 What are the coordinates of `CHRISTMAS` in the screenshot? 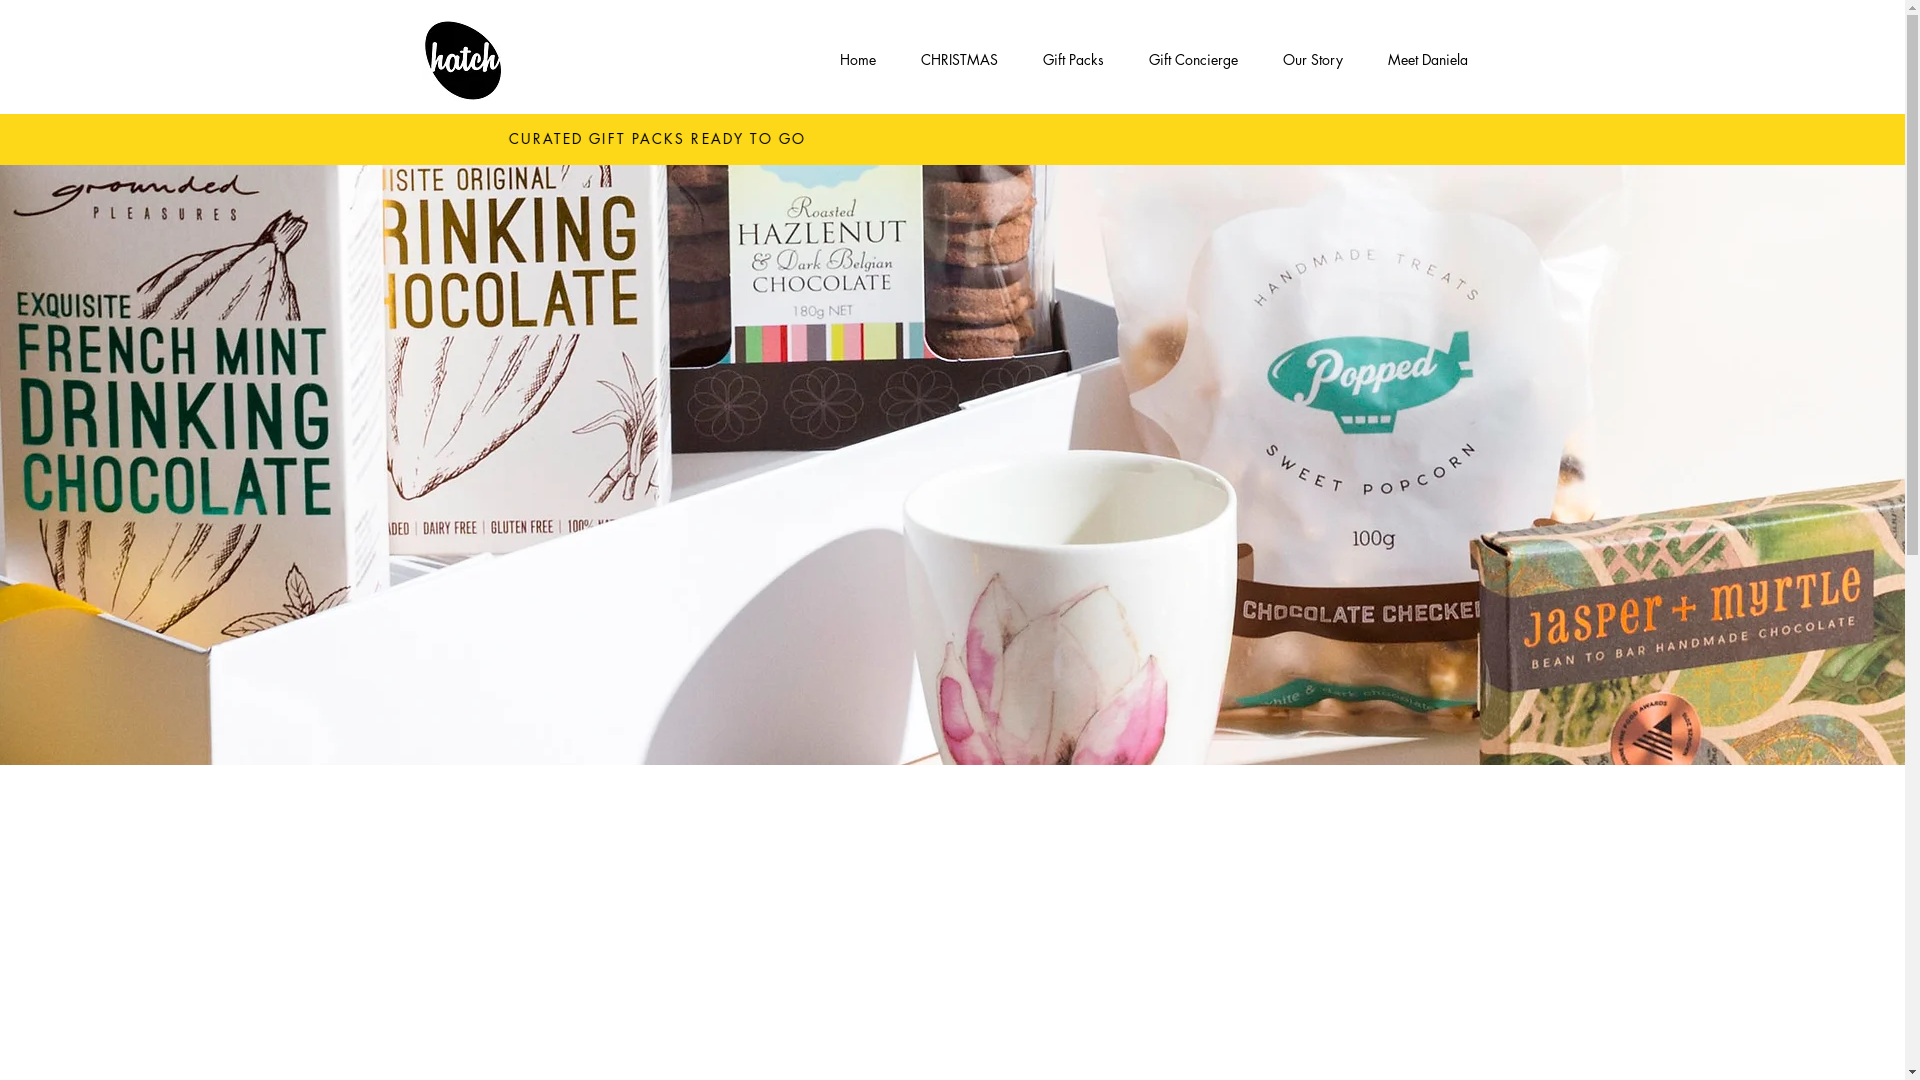 It's located at (959, 60).